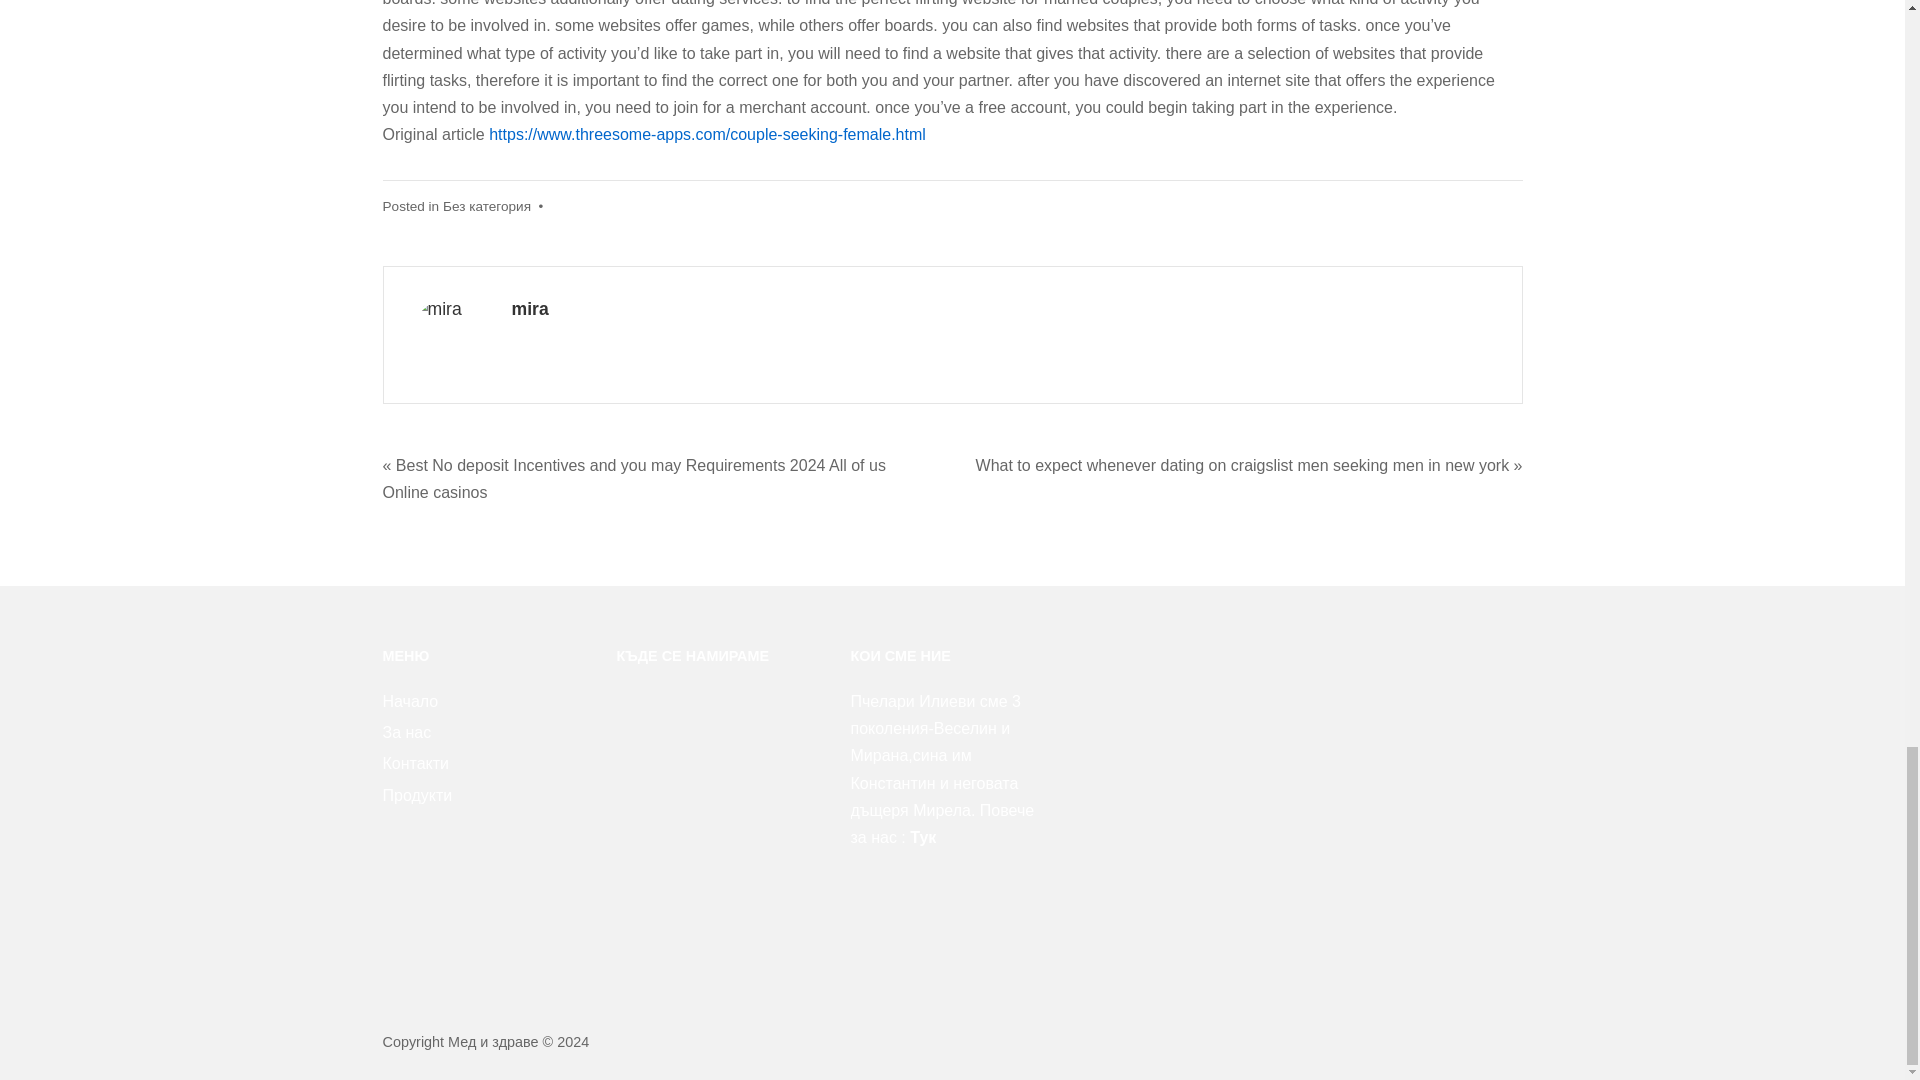 The image size is (1920, 1080). What do you see at coordinates (530, 308) in the screenshot?
I see `mira` at bounding box center [530, 308].